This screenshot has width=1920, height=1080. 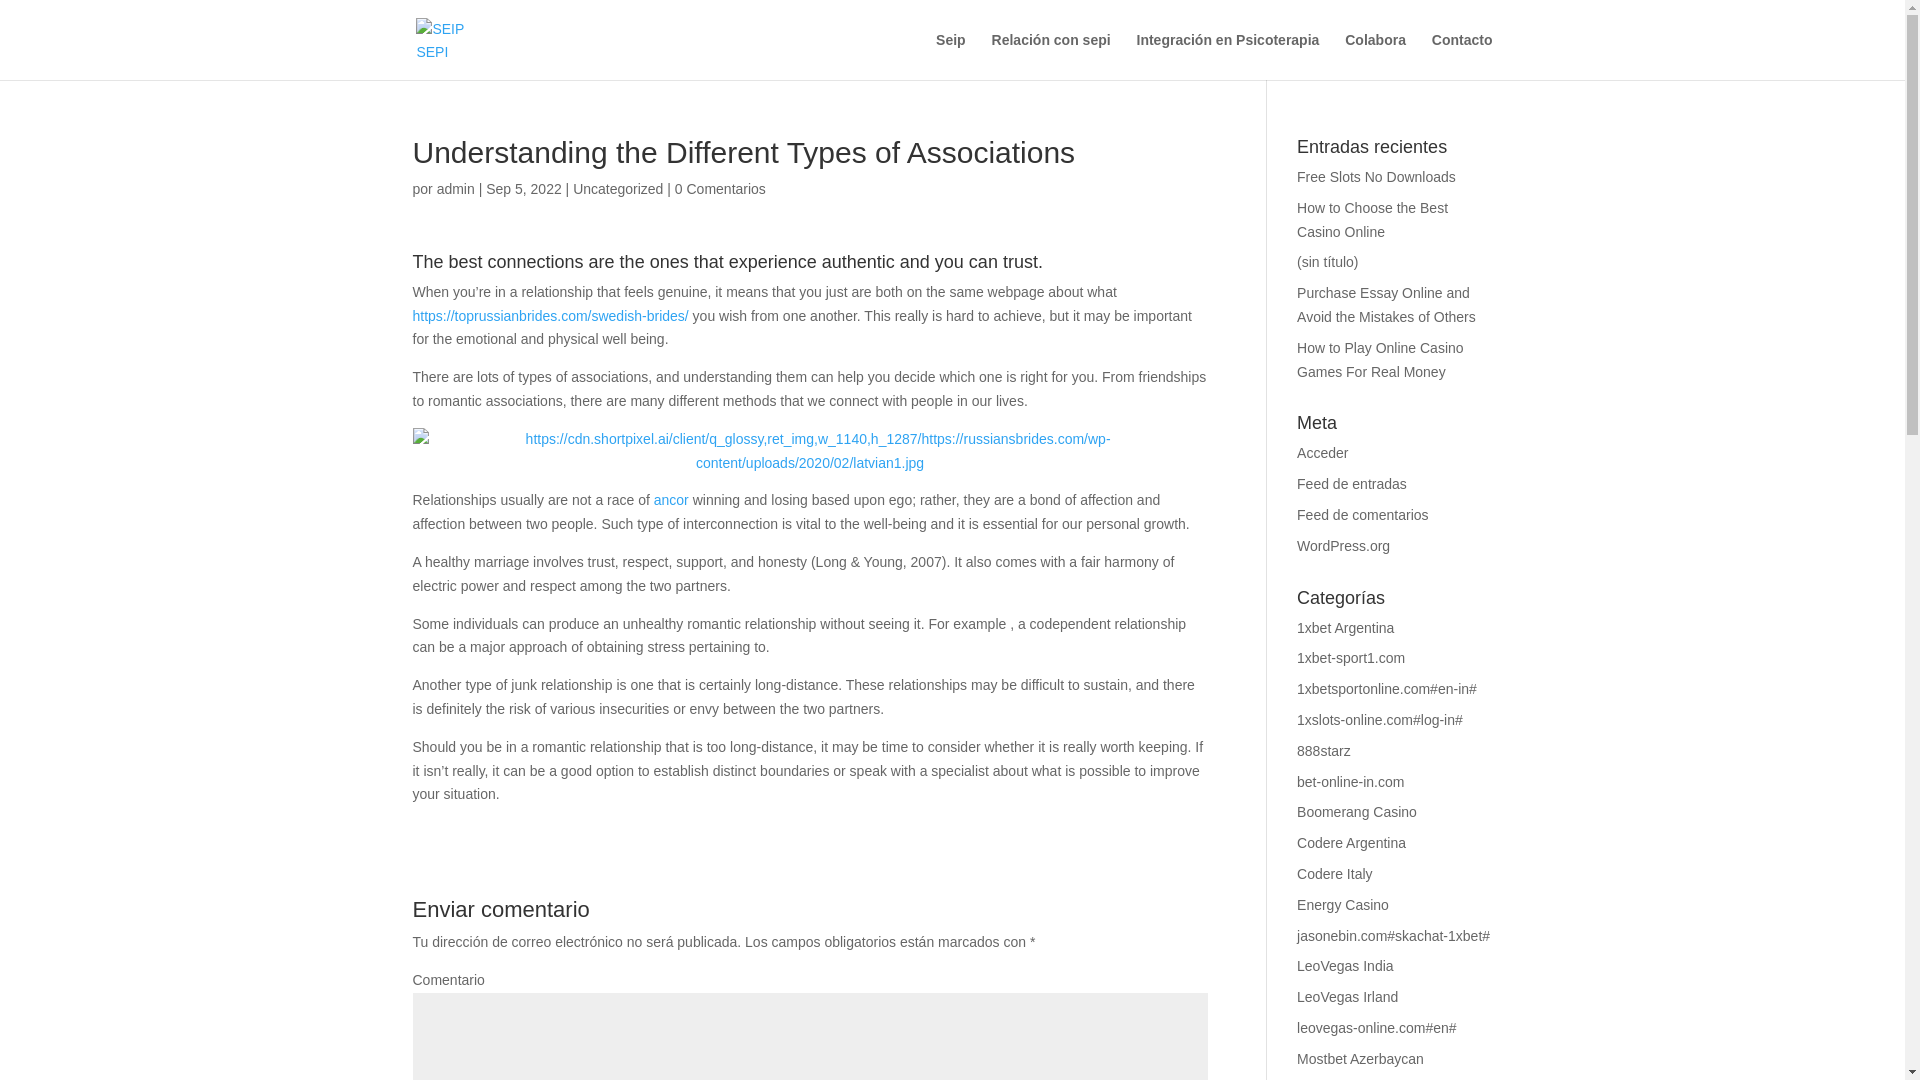 What do you see at coordinates (1376, 176) in the screenshot?
I see `Free Slots No Downloads` at bounding box center [1376, 176].